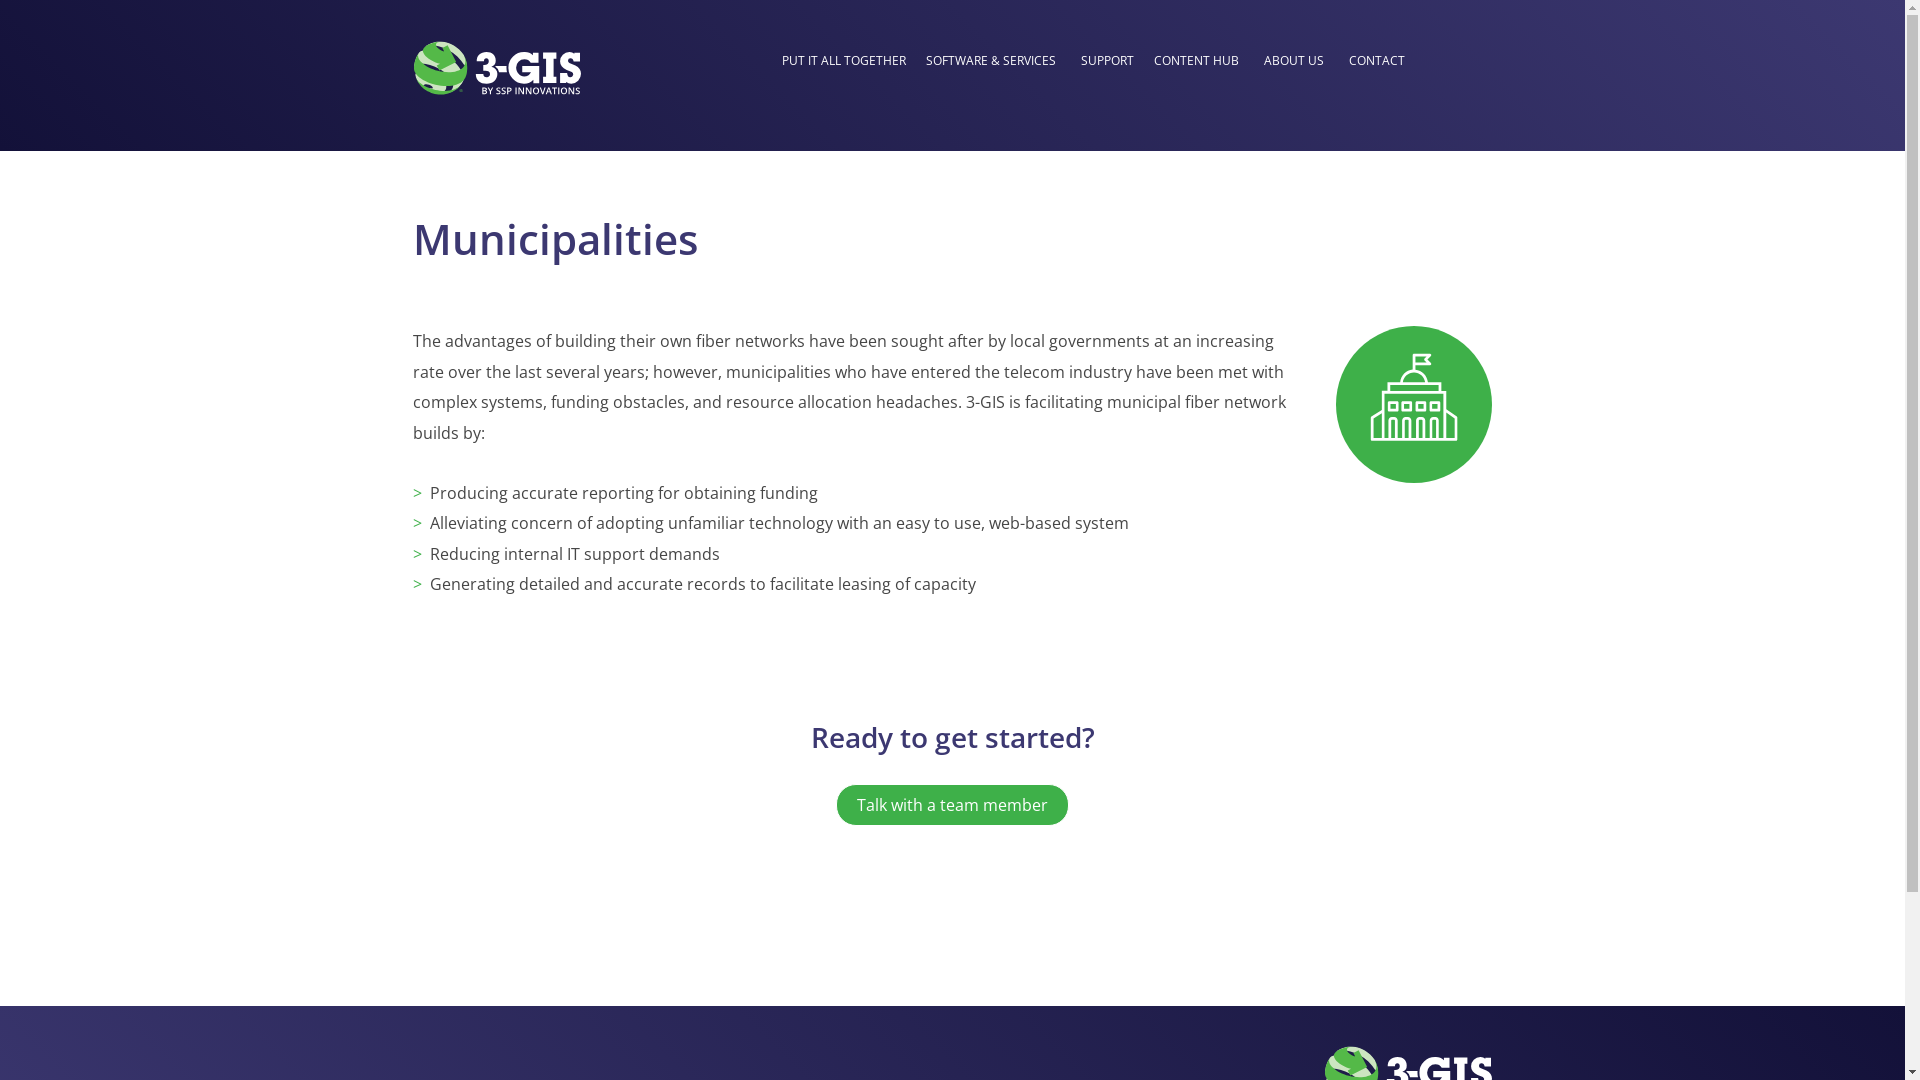  I want to click on SOFTWARE & SERVICES, so click(991, 62).